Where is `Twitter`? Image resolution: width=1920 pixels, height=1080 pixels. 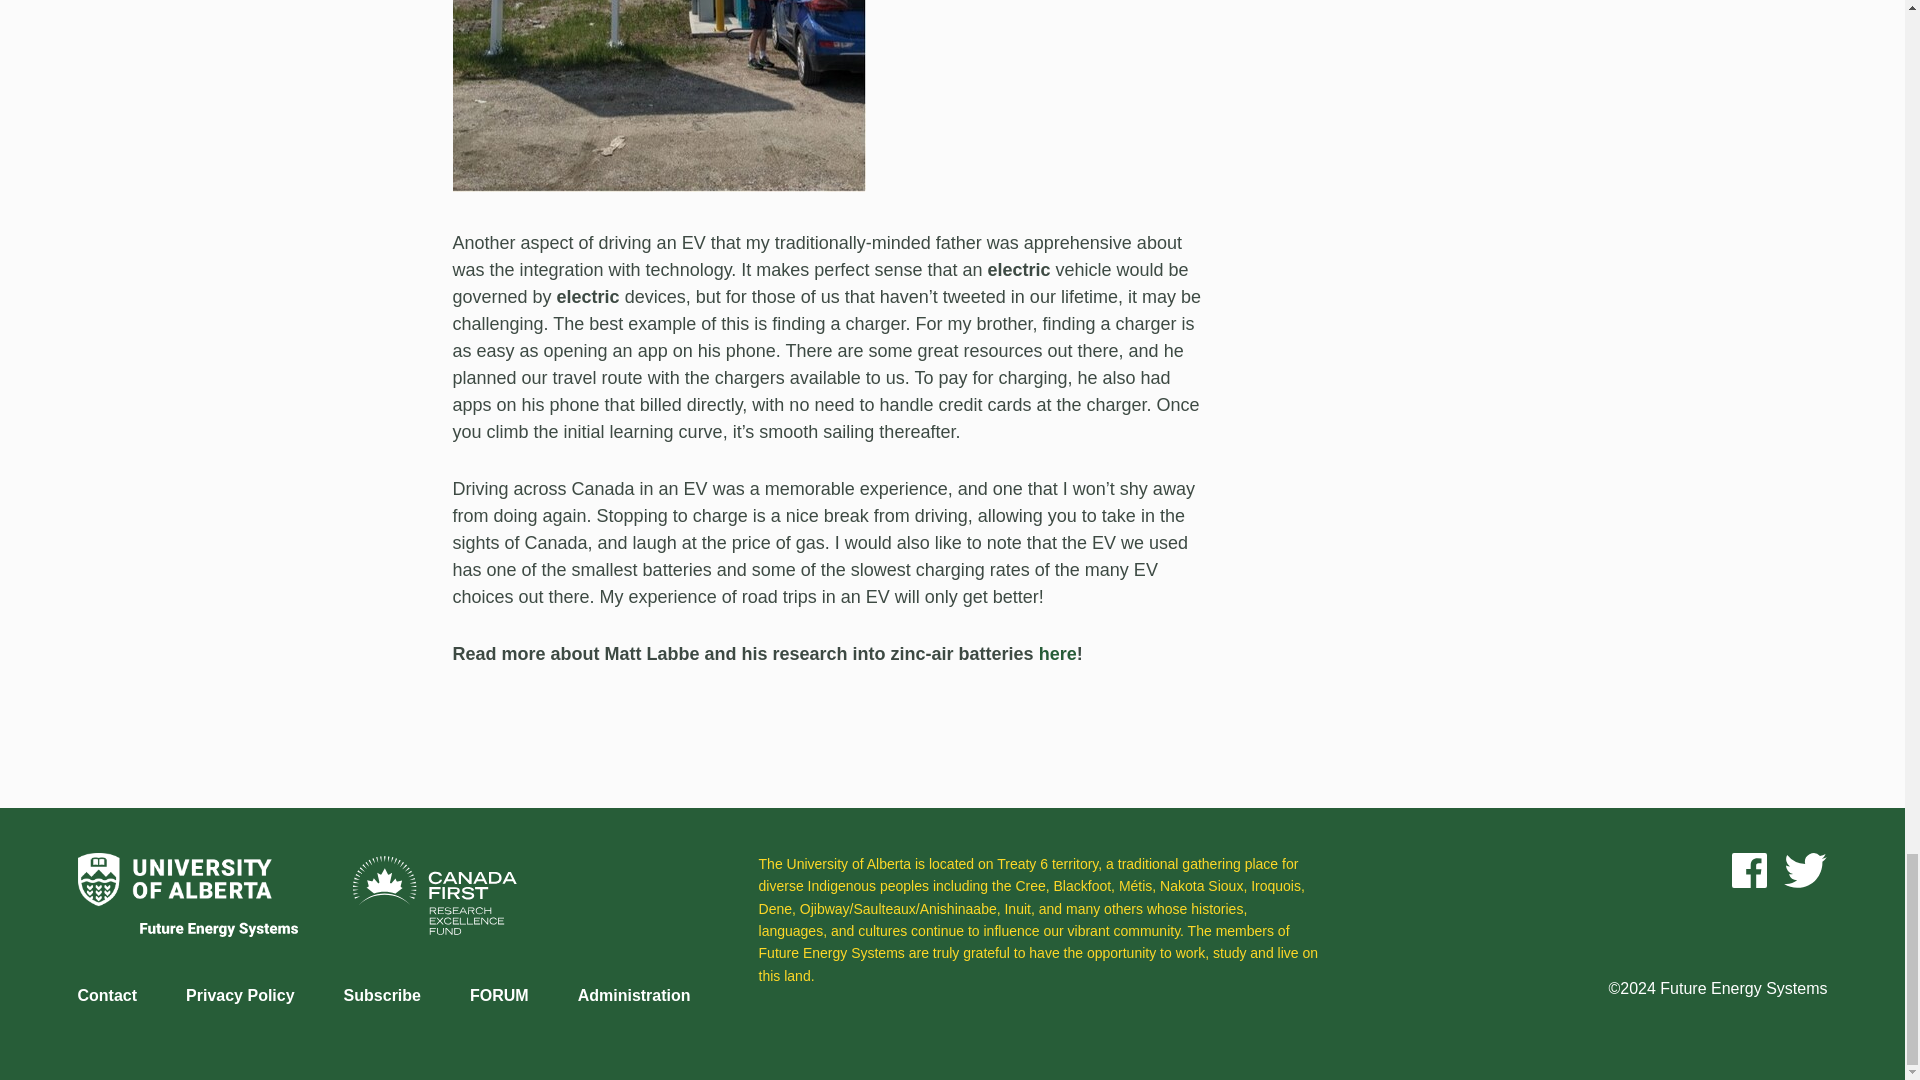 Twitter is located at coordinates (1804, 870).